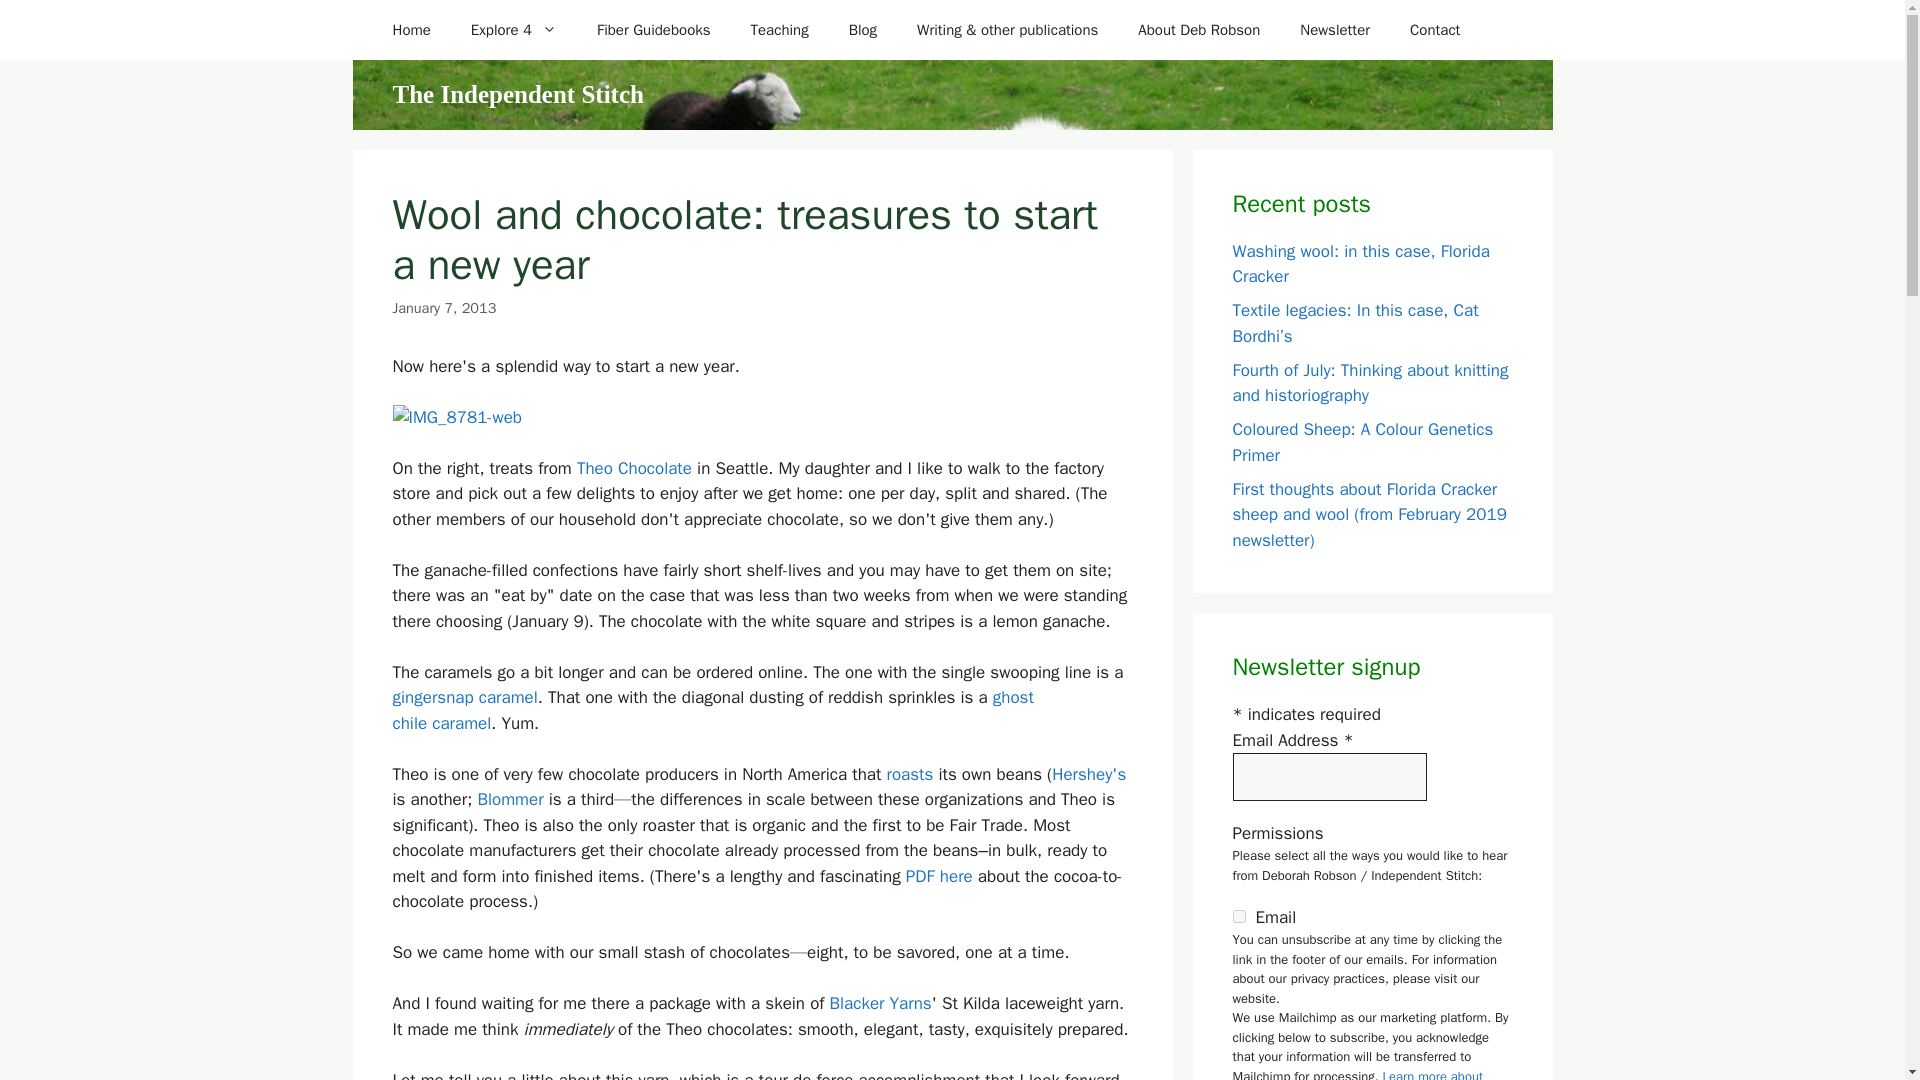 The height and width of the screenshot is (1080, 1920). I want to click on Explore 4, so click(514, 30).